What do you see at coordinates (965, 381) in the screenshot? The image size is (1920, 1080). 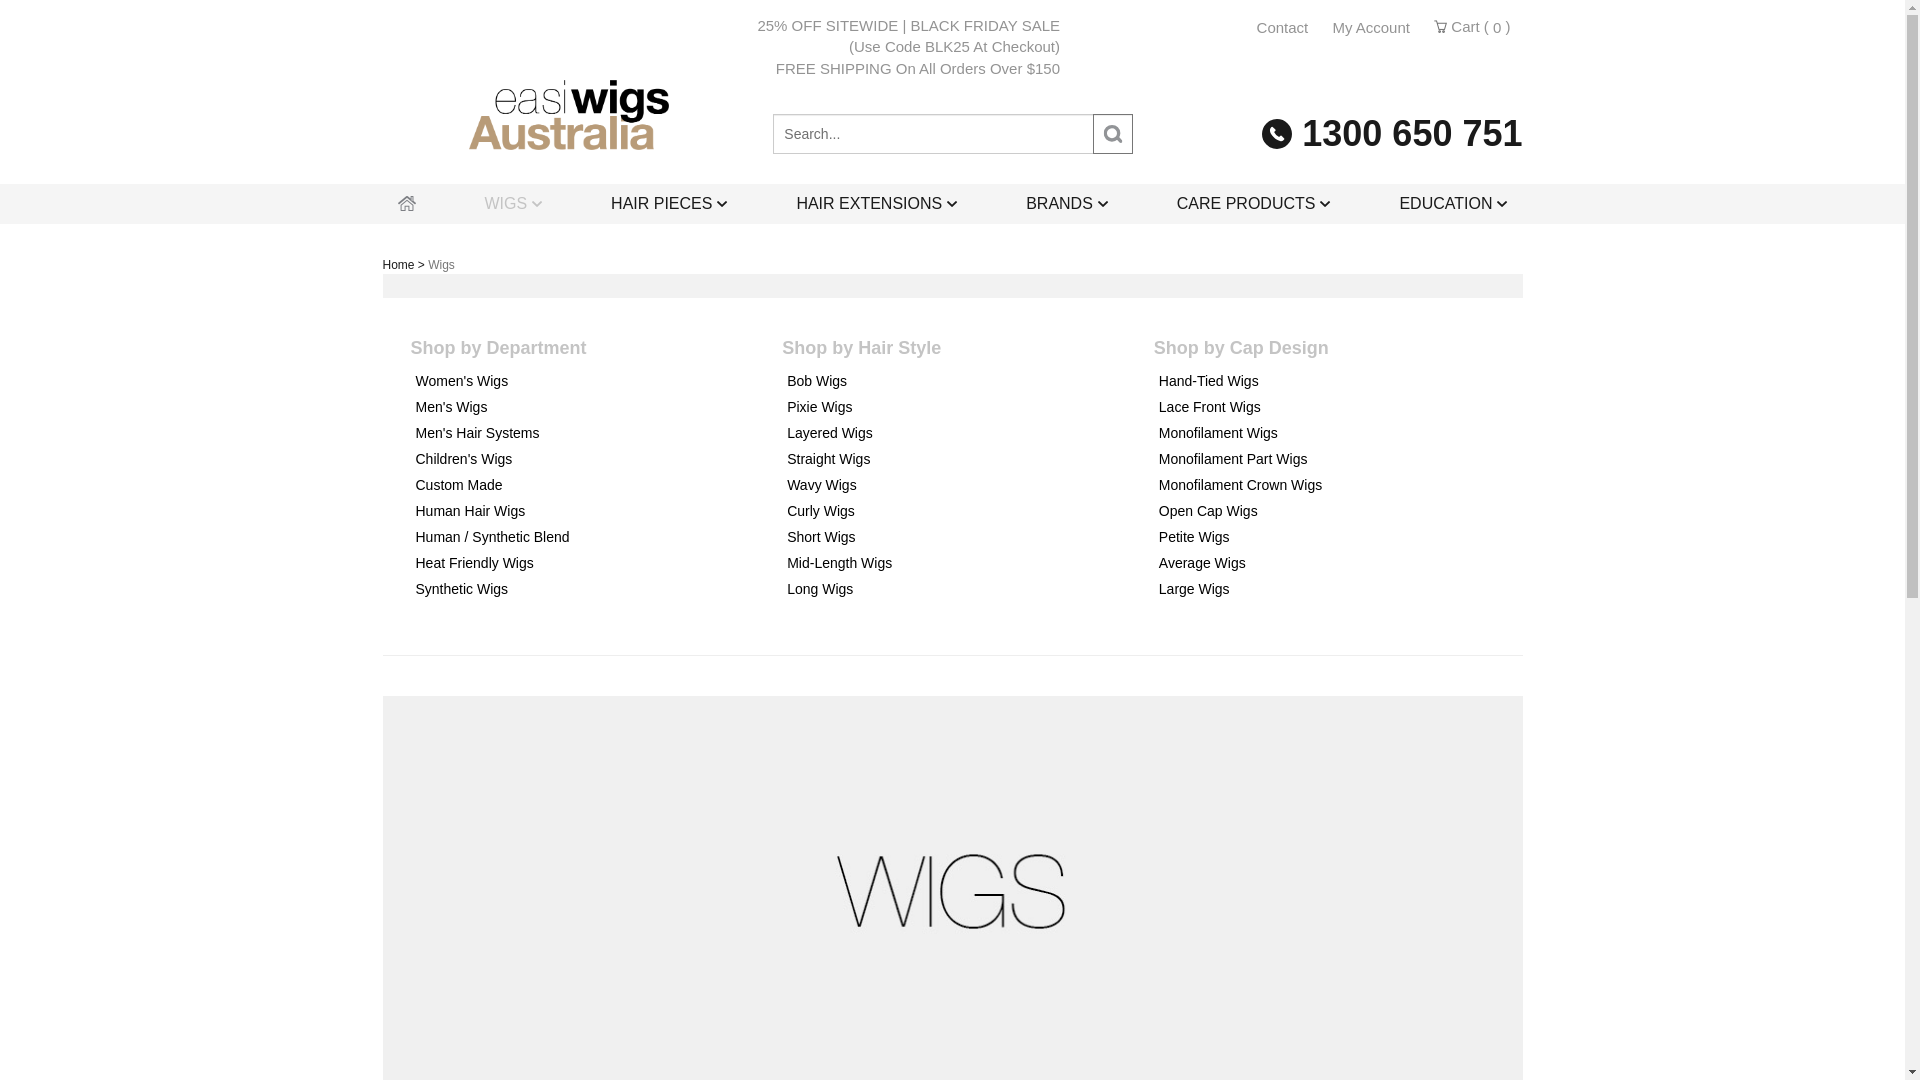 I see `Bob Wigs` at bounding box center [965, 381].